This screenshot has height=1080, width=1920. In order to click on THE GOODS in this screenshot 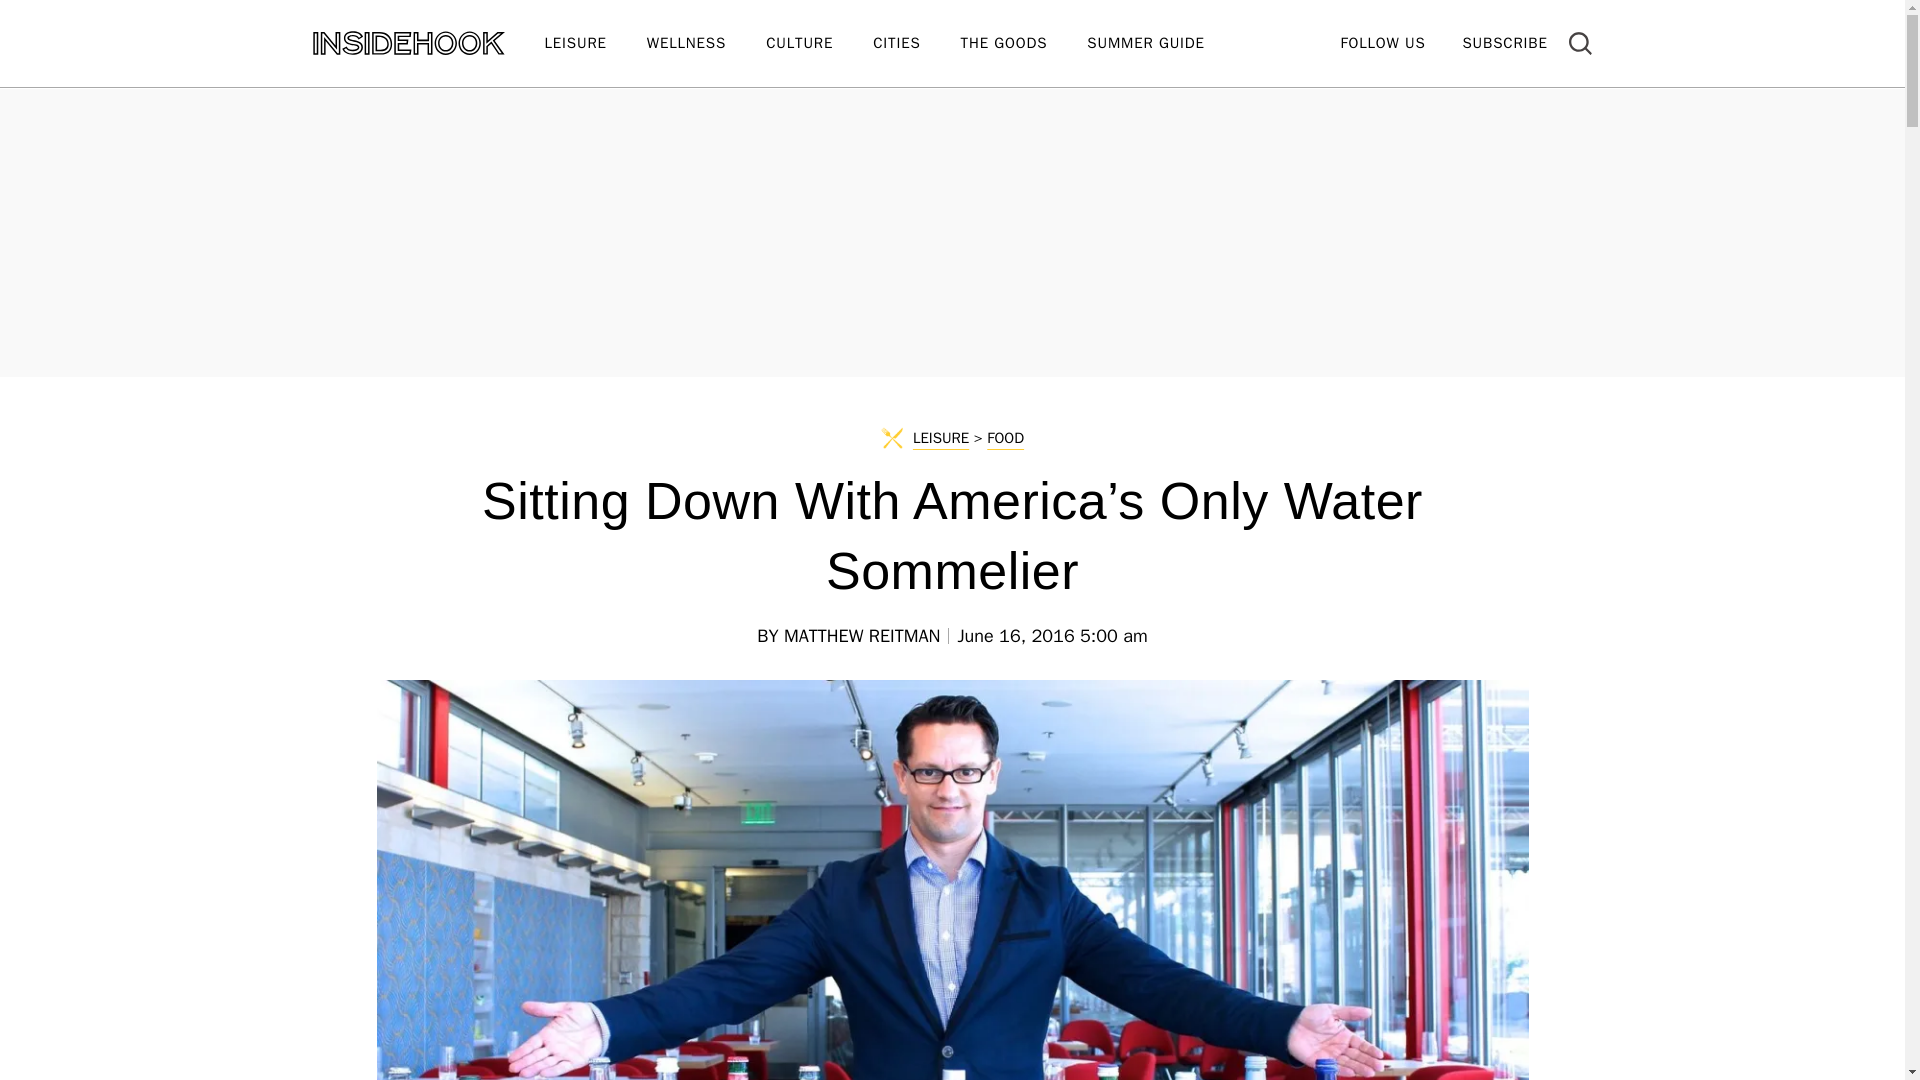, I will do `click(1024, 44)`.